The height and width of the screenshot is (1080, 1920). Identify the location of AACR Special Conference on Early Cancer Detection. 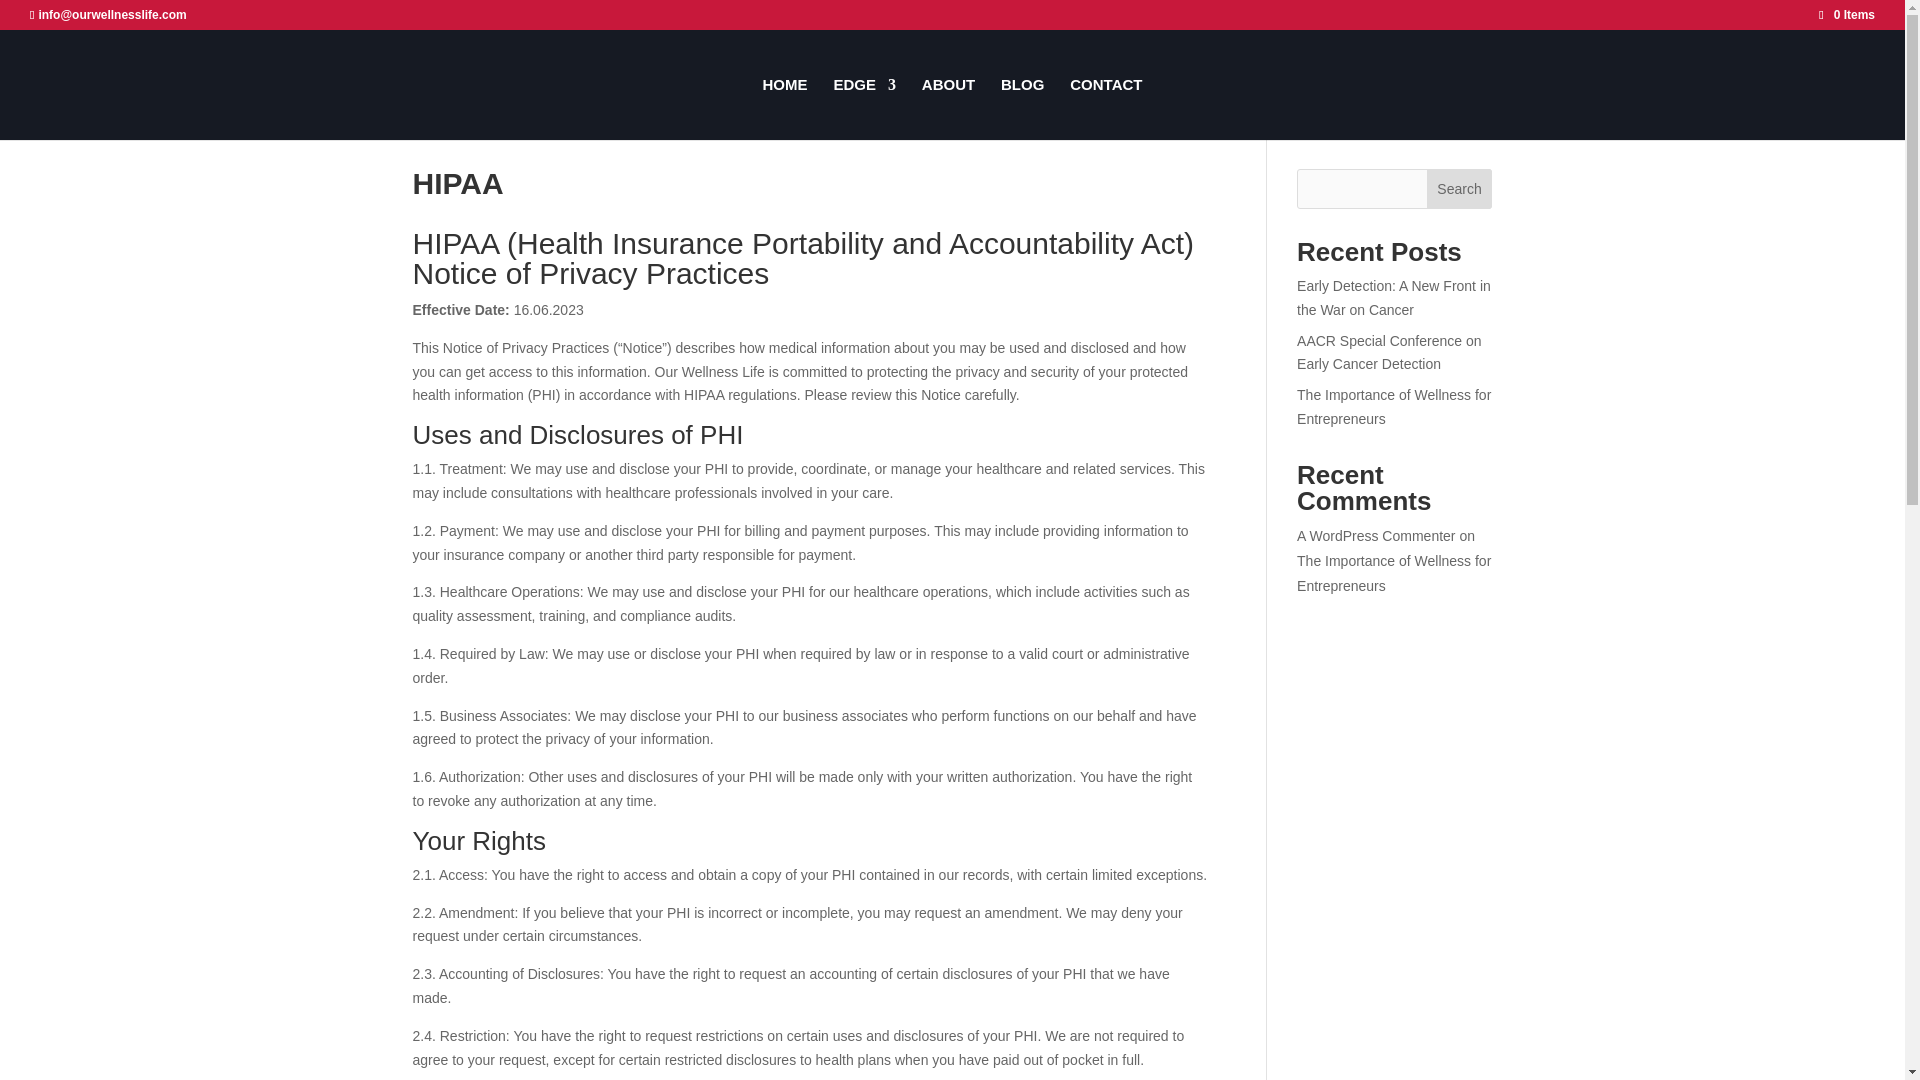
(1388, 352).